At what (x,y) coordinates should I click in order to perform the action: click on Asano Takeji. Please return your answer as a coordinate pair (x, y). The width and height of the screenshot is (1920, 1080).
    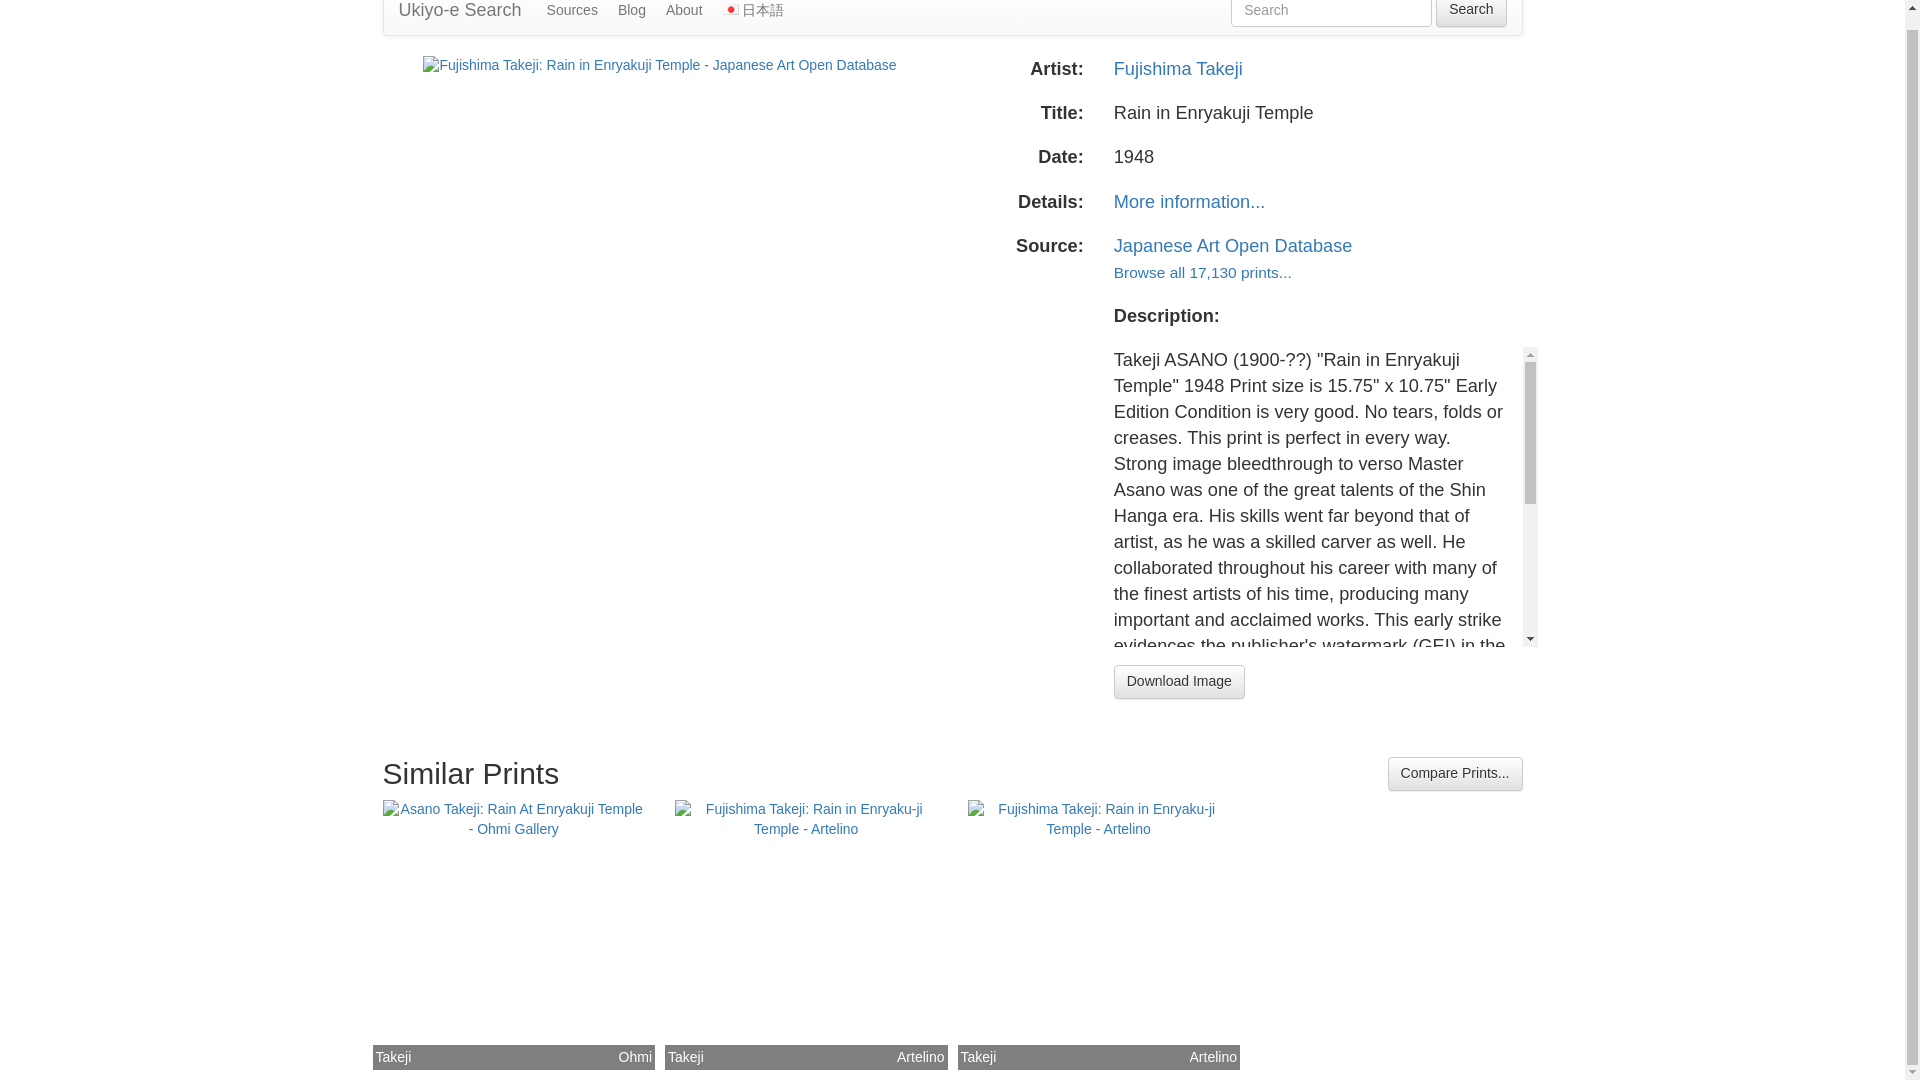
    Looking at the image, I should click on (394, 1055).